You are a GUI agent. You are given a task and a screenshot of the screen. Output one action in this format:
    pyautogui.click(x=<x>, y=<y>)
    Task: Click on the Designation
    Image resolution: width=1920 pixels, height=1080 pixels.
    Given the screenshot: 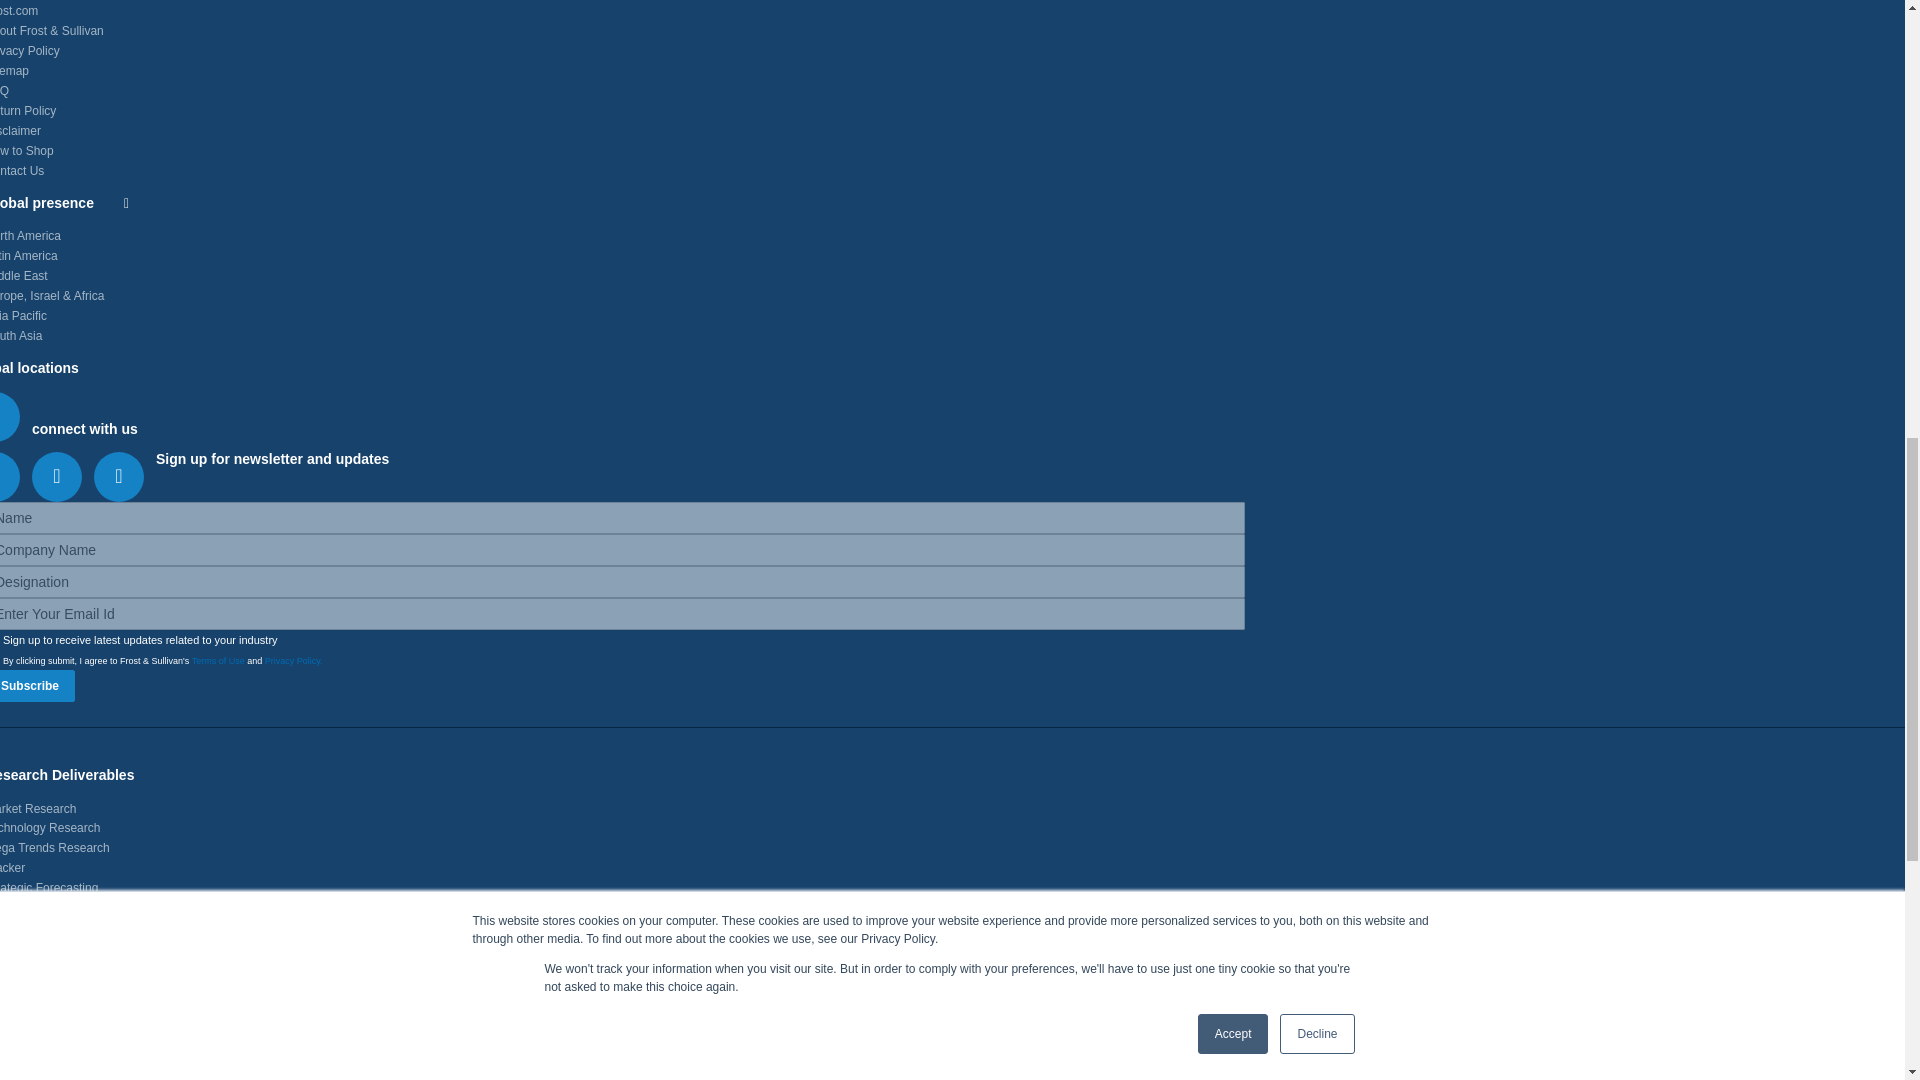 What is the action you would take?
    pyautogui.click(x=622, y=582)
    